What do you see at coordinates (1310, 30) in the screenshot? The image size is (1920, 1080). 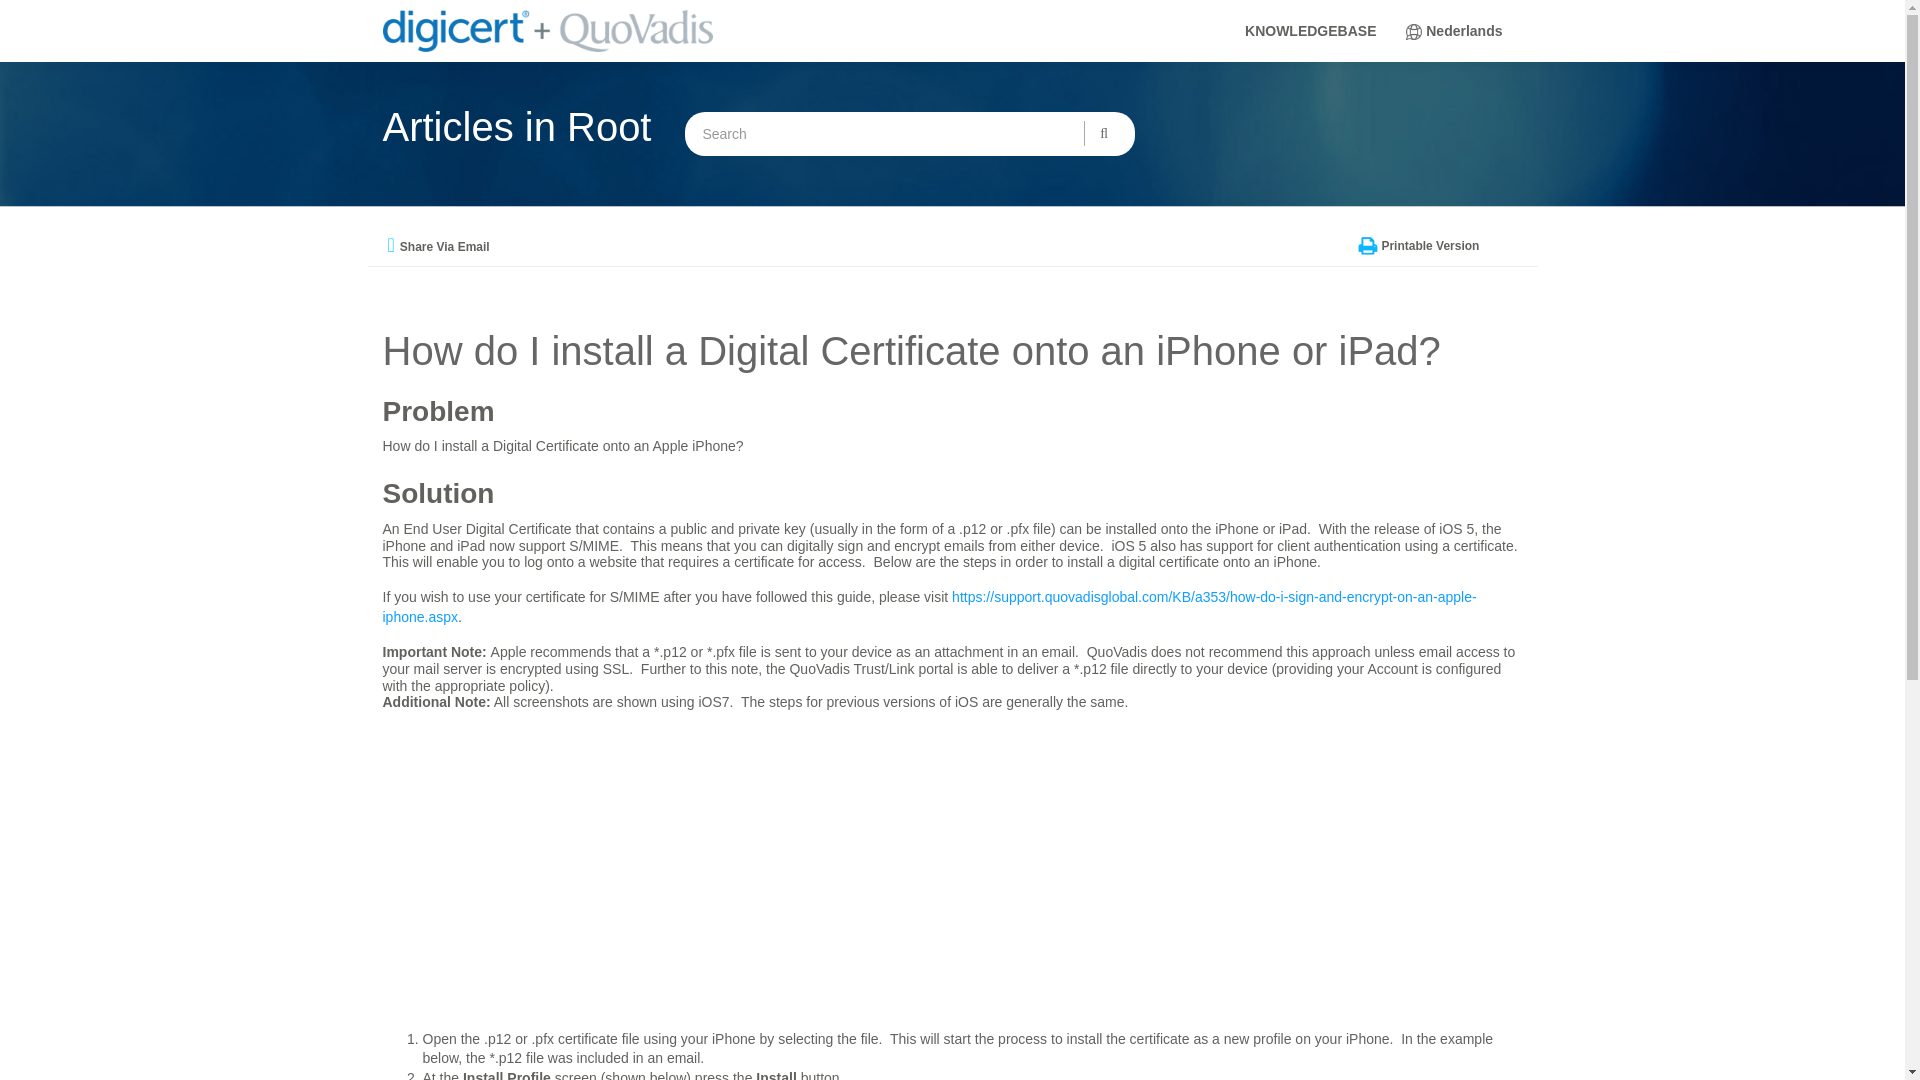 I see `KNOWLEDGEBASE` at bounding box center [1310, 30].